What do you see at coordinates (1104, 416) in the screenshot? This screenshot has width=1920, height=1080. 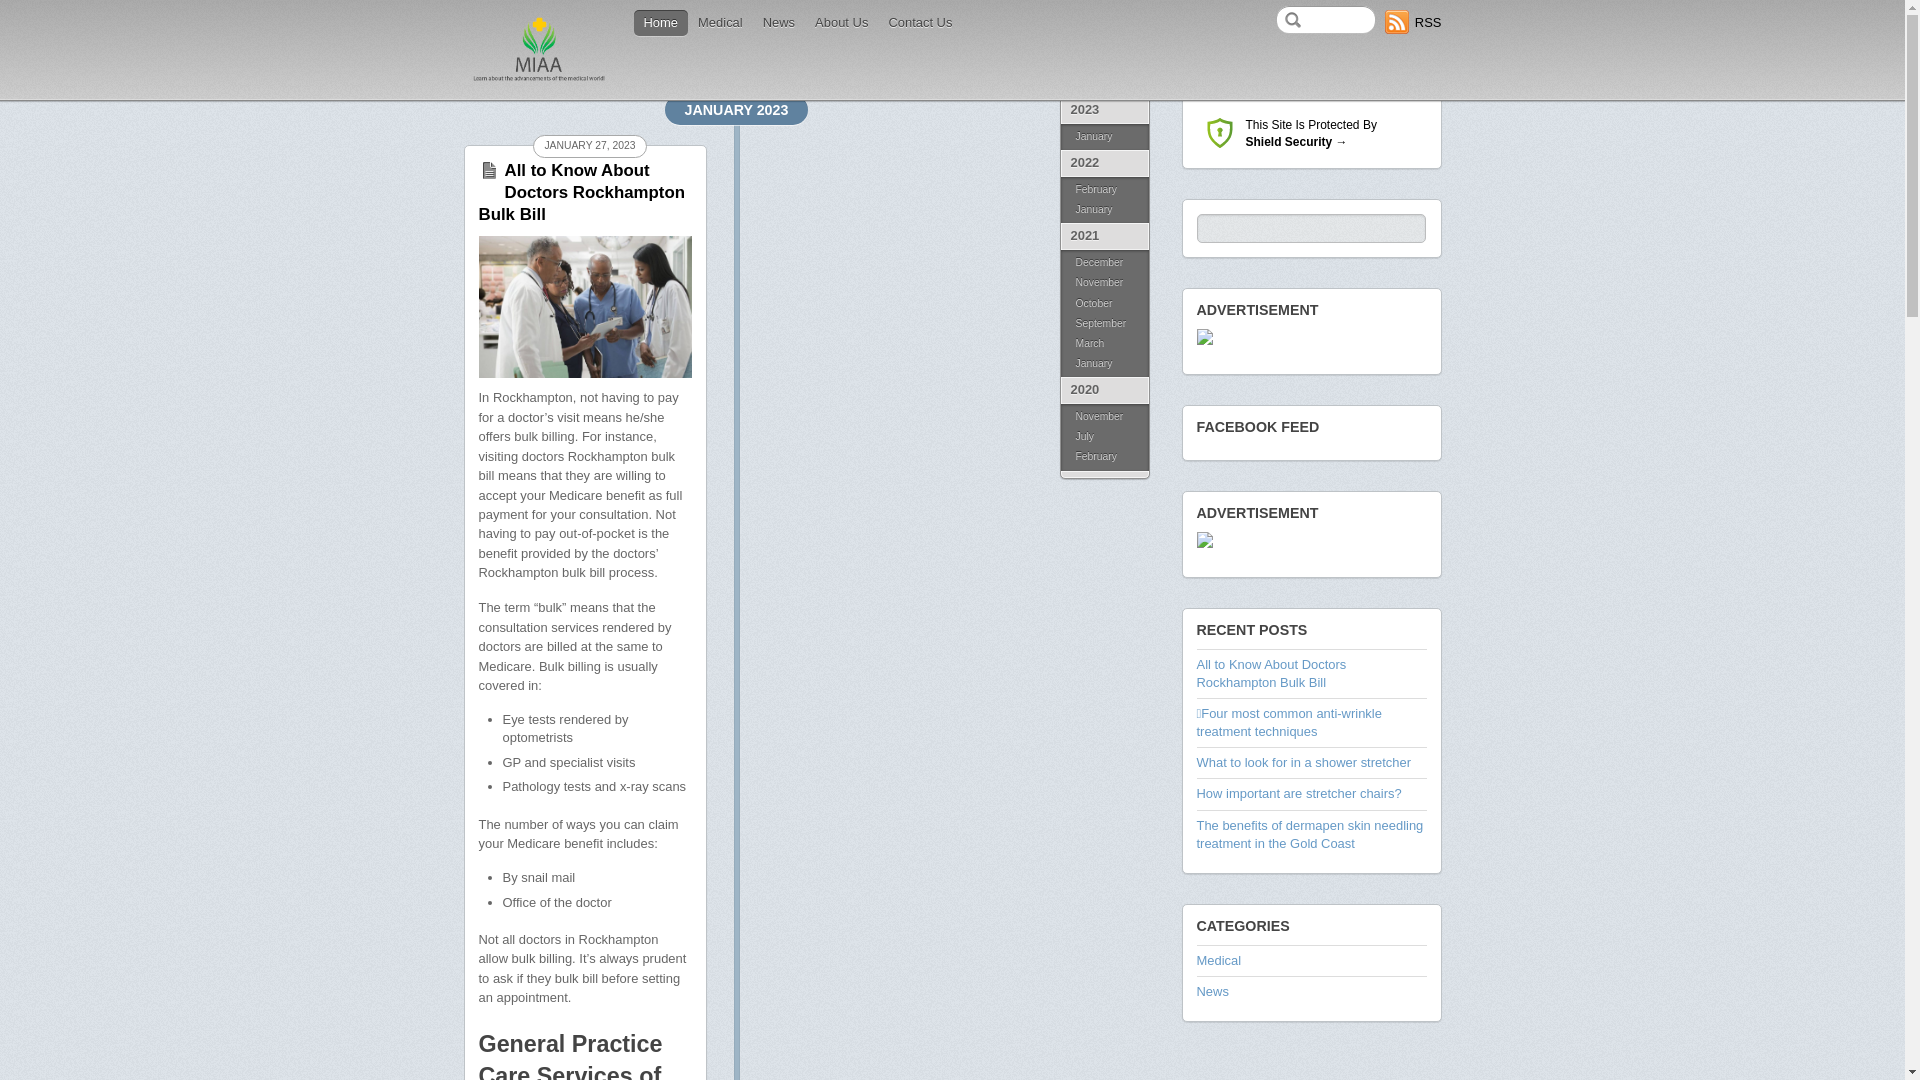 I see `November` at bounding box center [1104, 416].